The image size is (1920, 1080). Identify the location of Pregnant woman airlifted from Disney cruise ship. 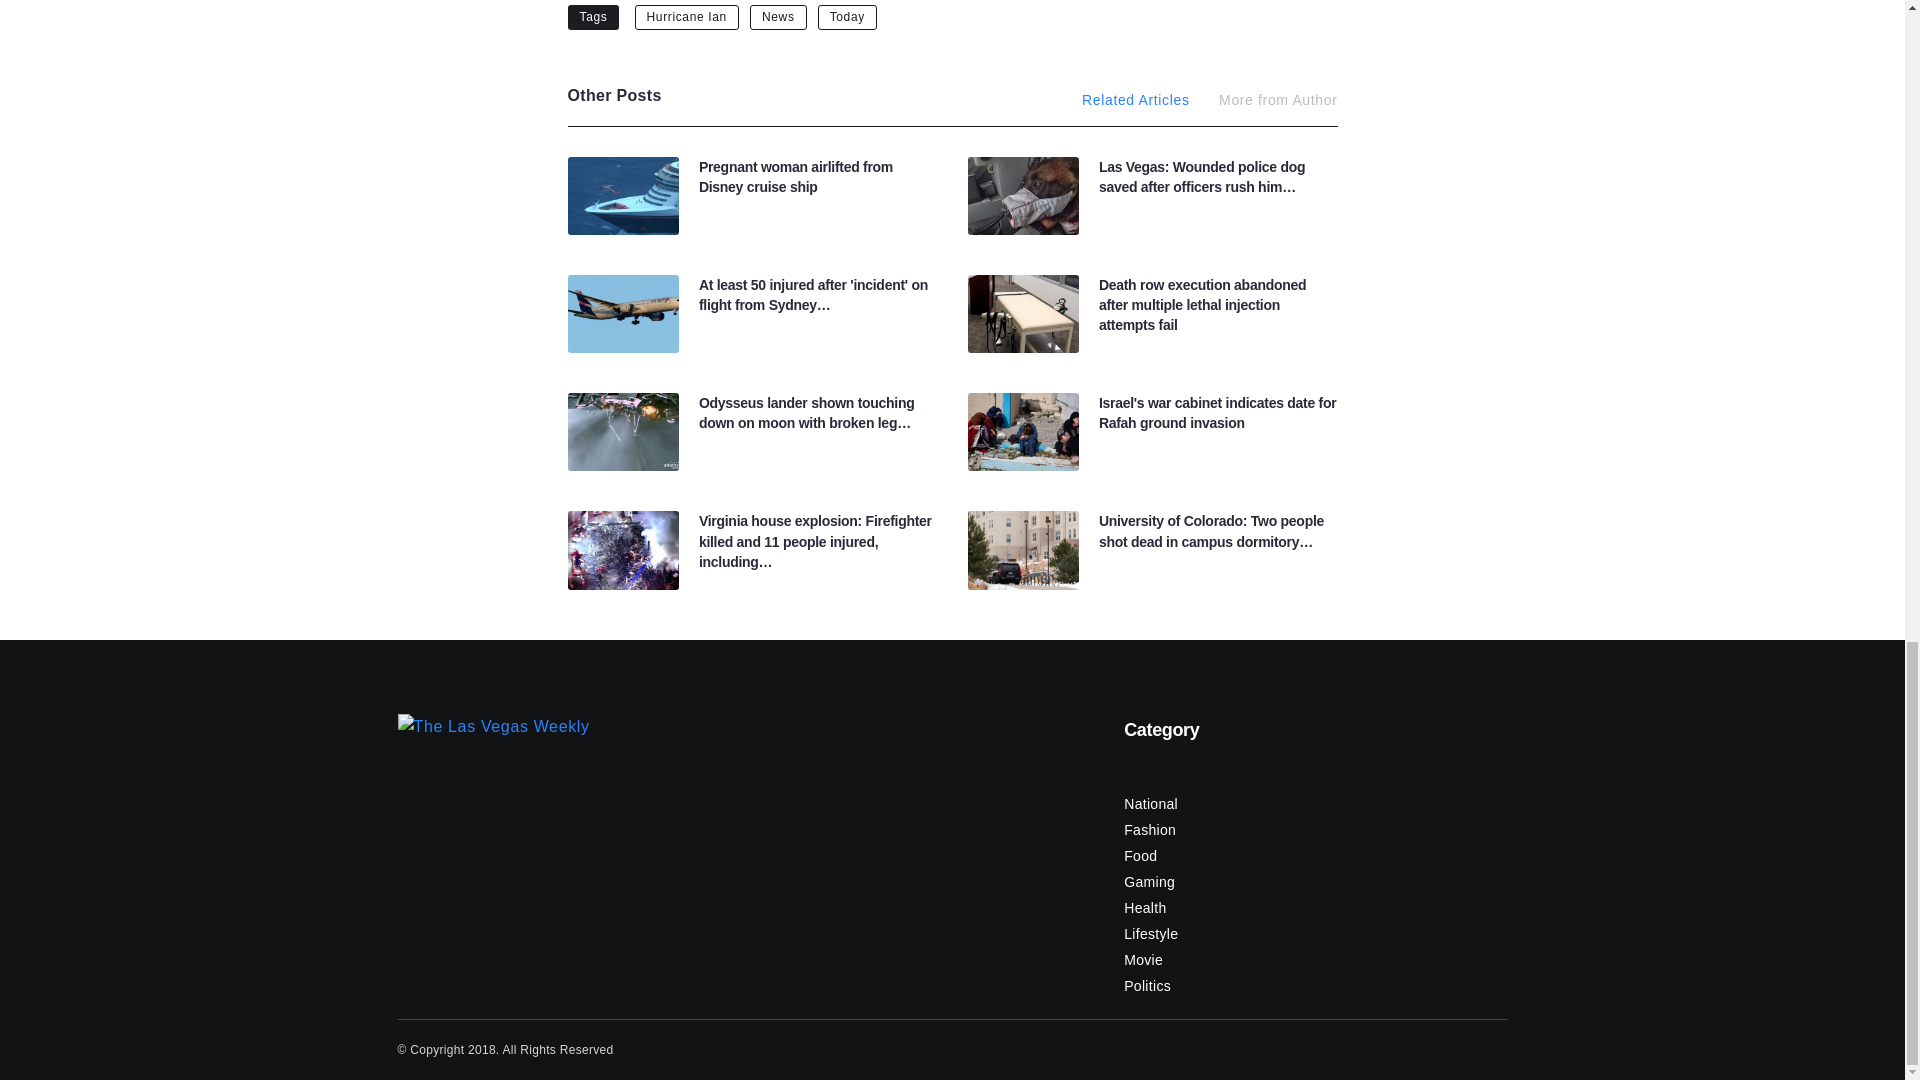
(795, 176).